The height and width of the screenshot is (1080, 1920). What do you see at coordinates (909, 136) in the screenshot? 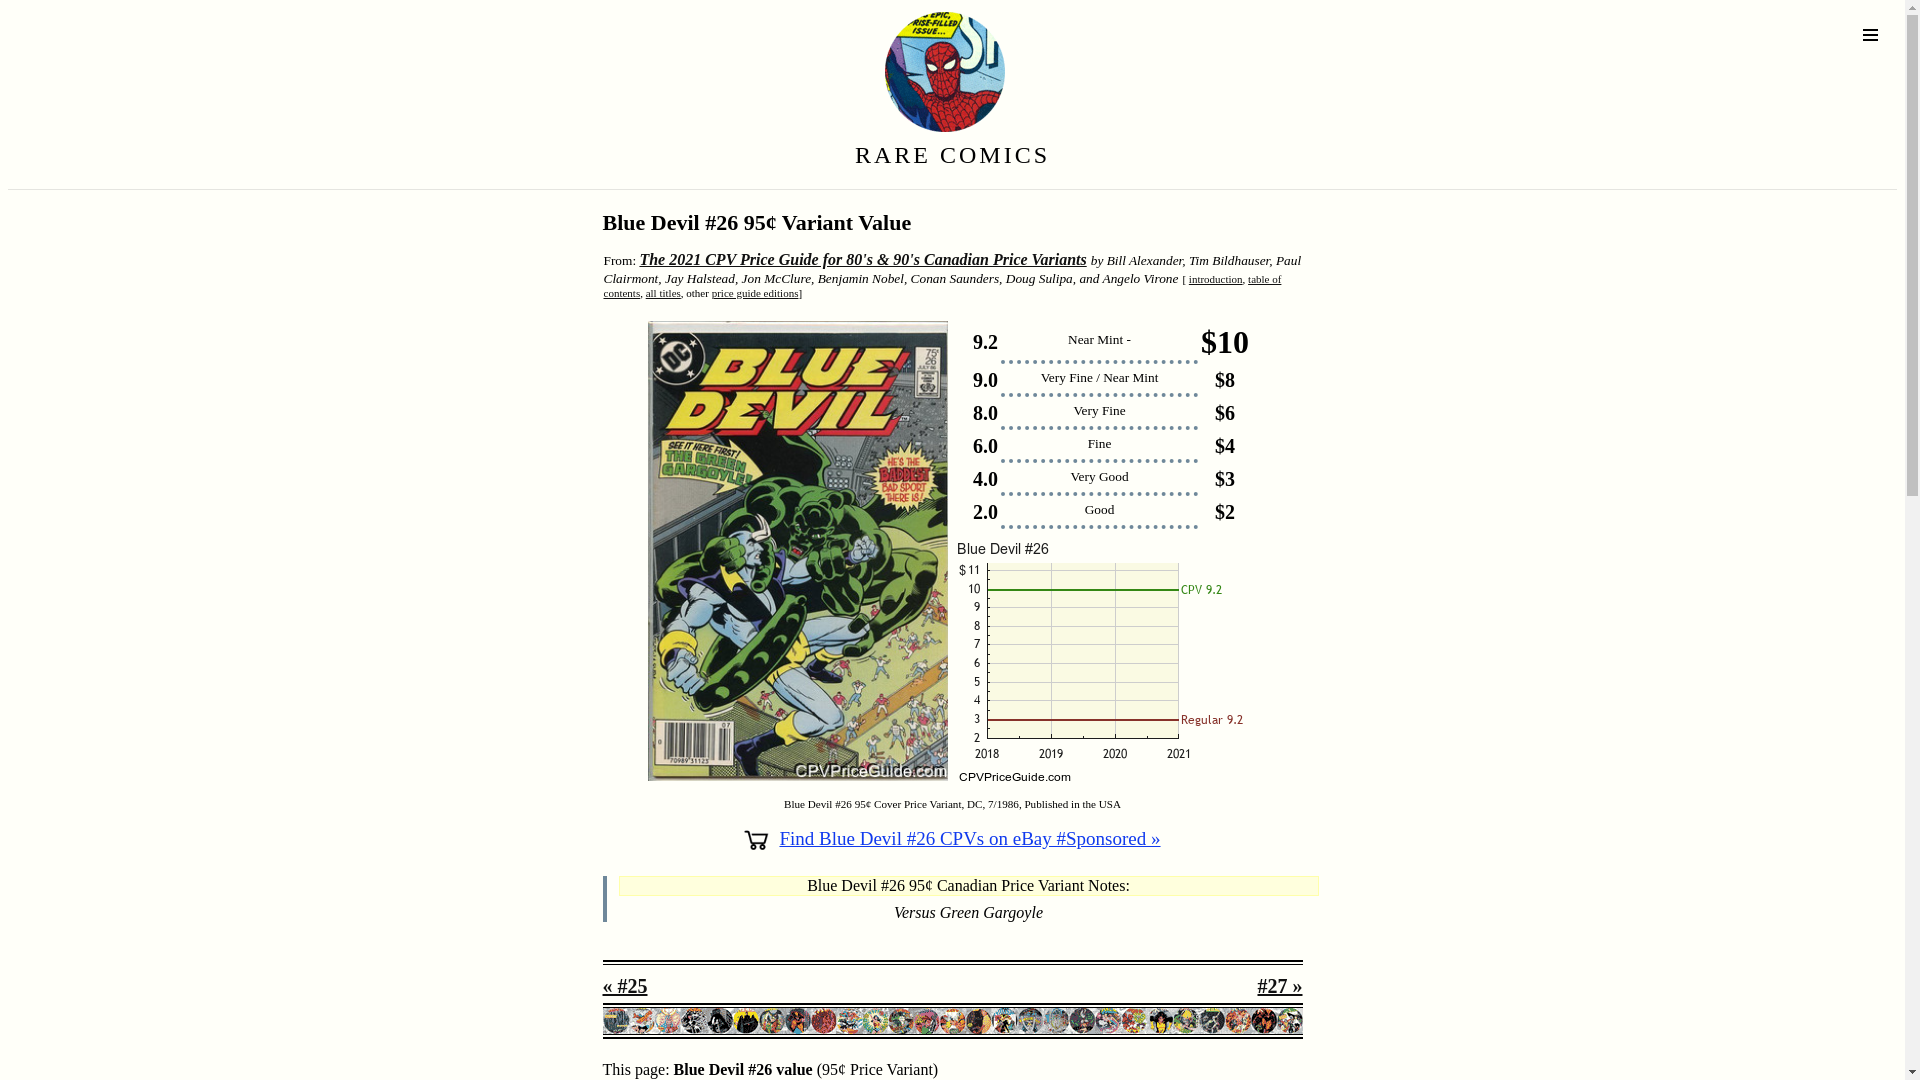
I see `Rare Comics` at bounding box center [909, 136].